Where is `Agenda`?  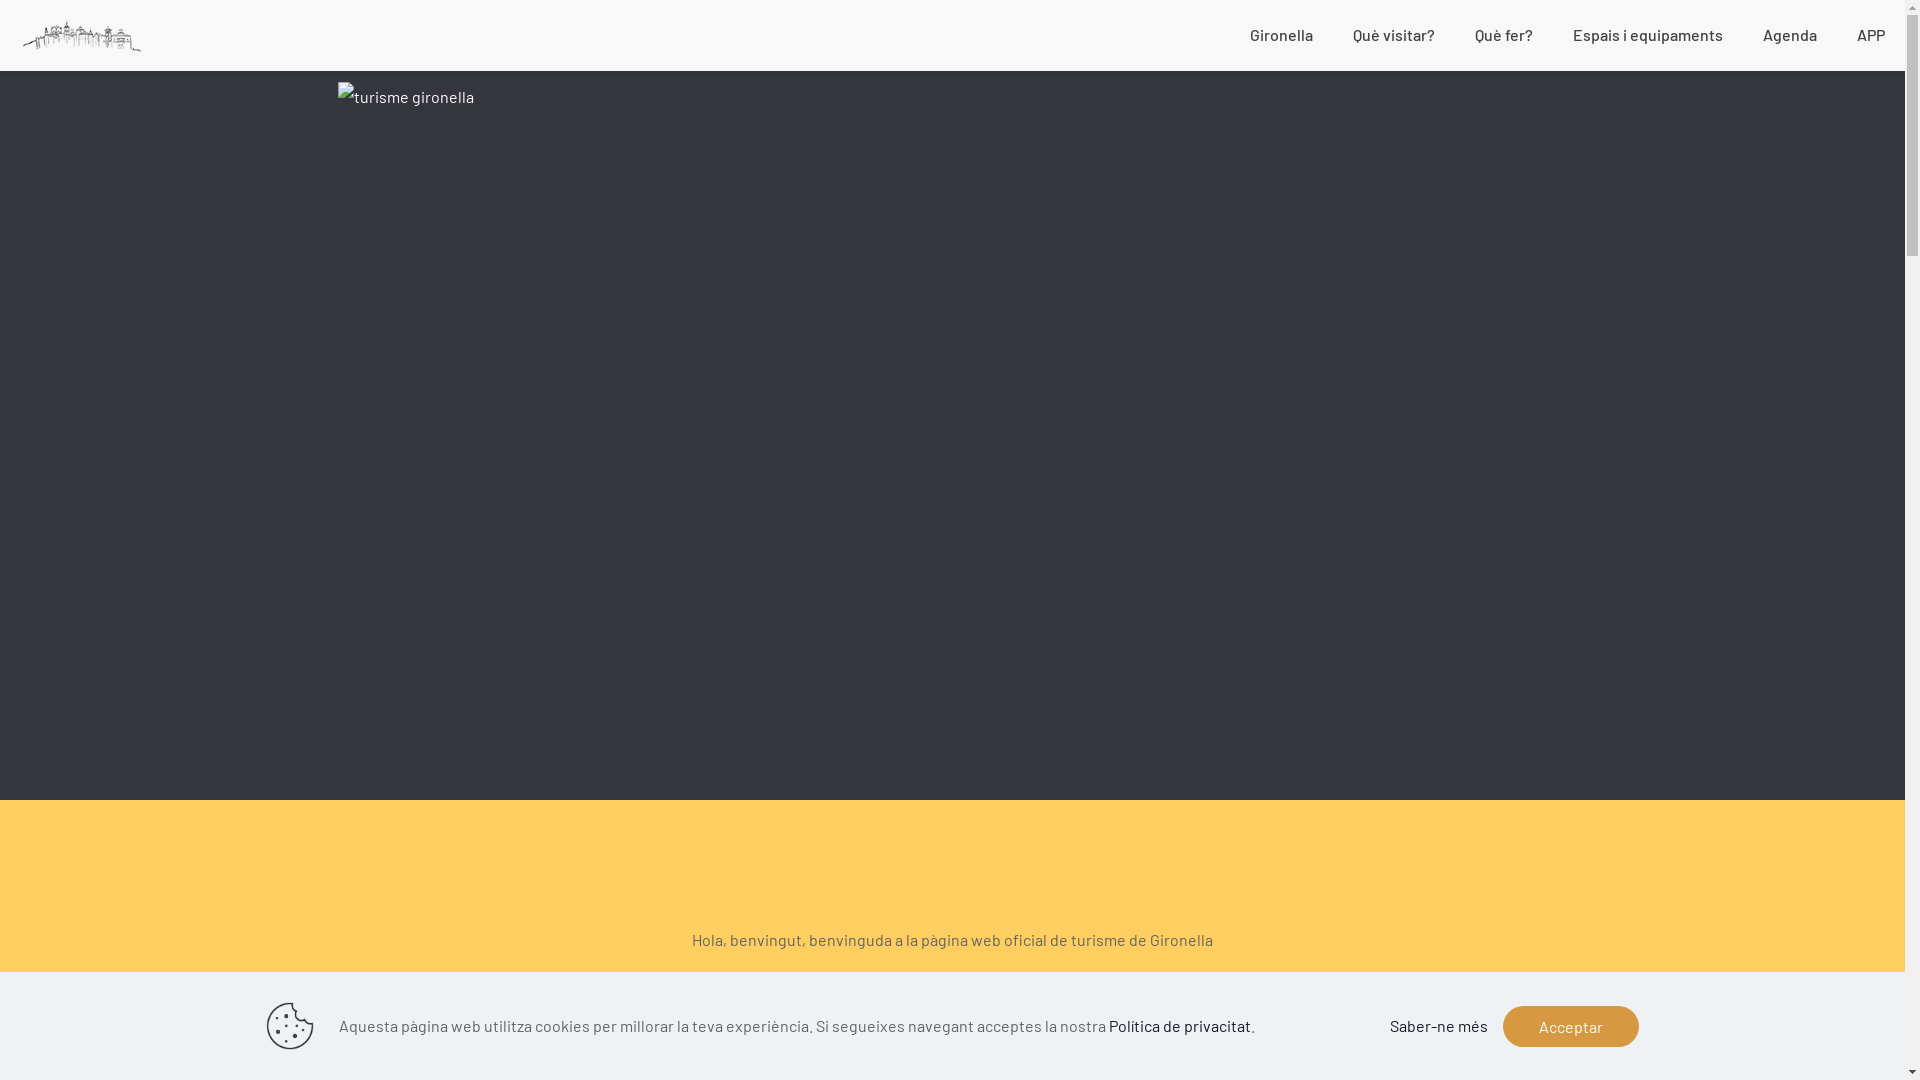 Agenda is located at coordinates (1790, 35).